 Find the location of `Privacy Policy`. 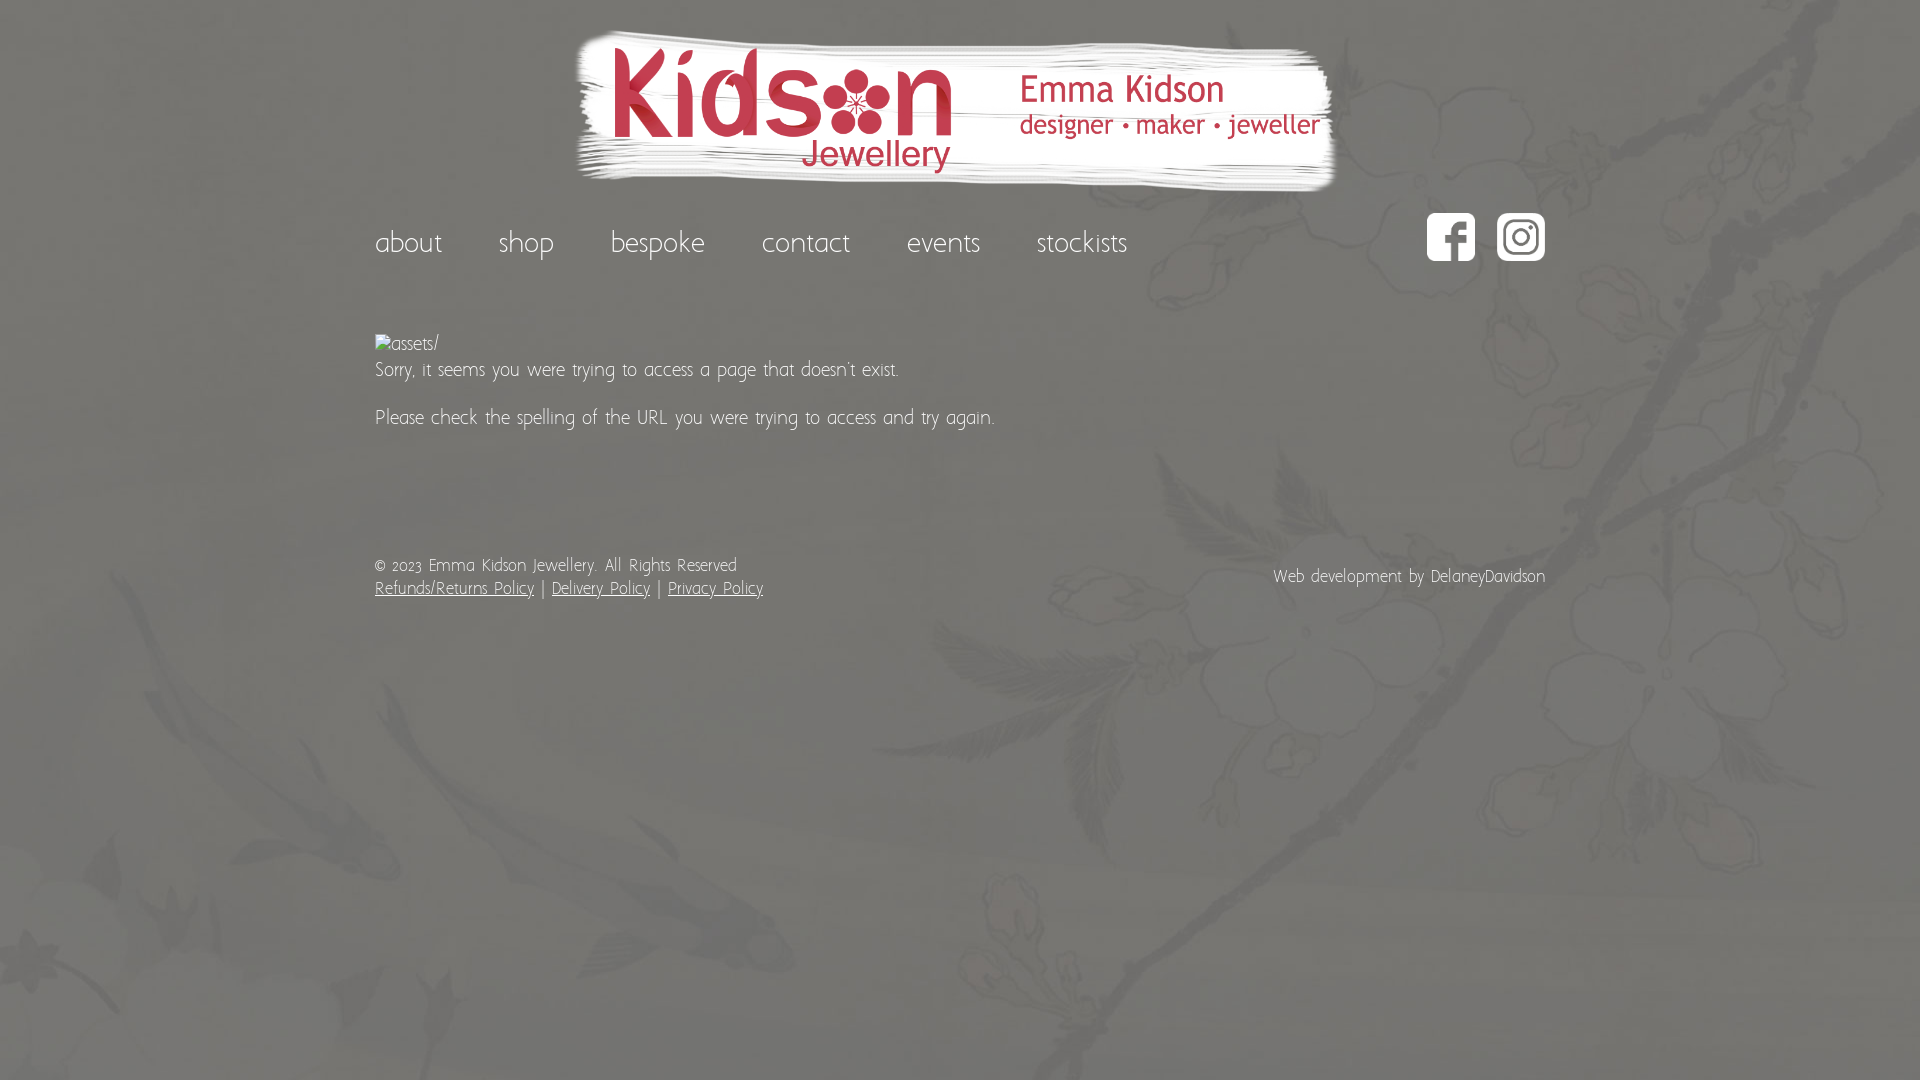

Privacy Policy is located at coordinates (716, 590).